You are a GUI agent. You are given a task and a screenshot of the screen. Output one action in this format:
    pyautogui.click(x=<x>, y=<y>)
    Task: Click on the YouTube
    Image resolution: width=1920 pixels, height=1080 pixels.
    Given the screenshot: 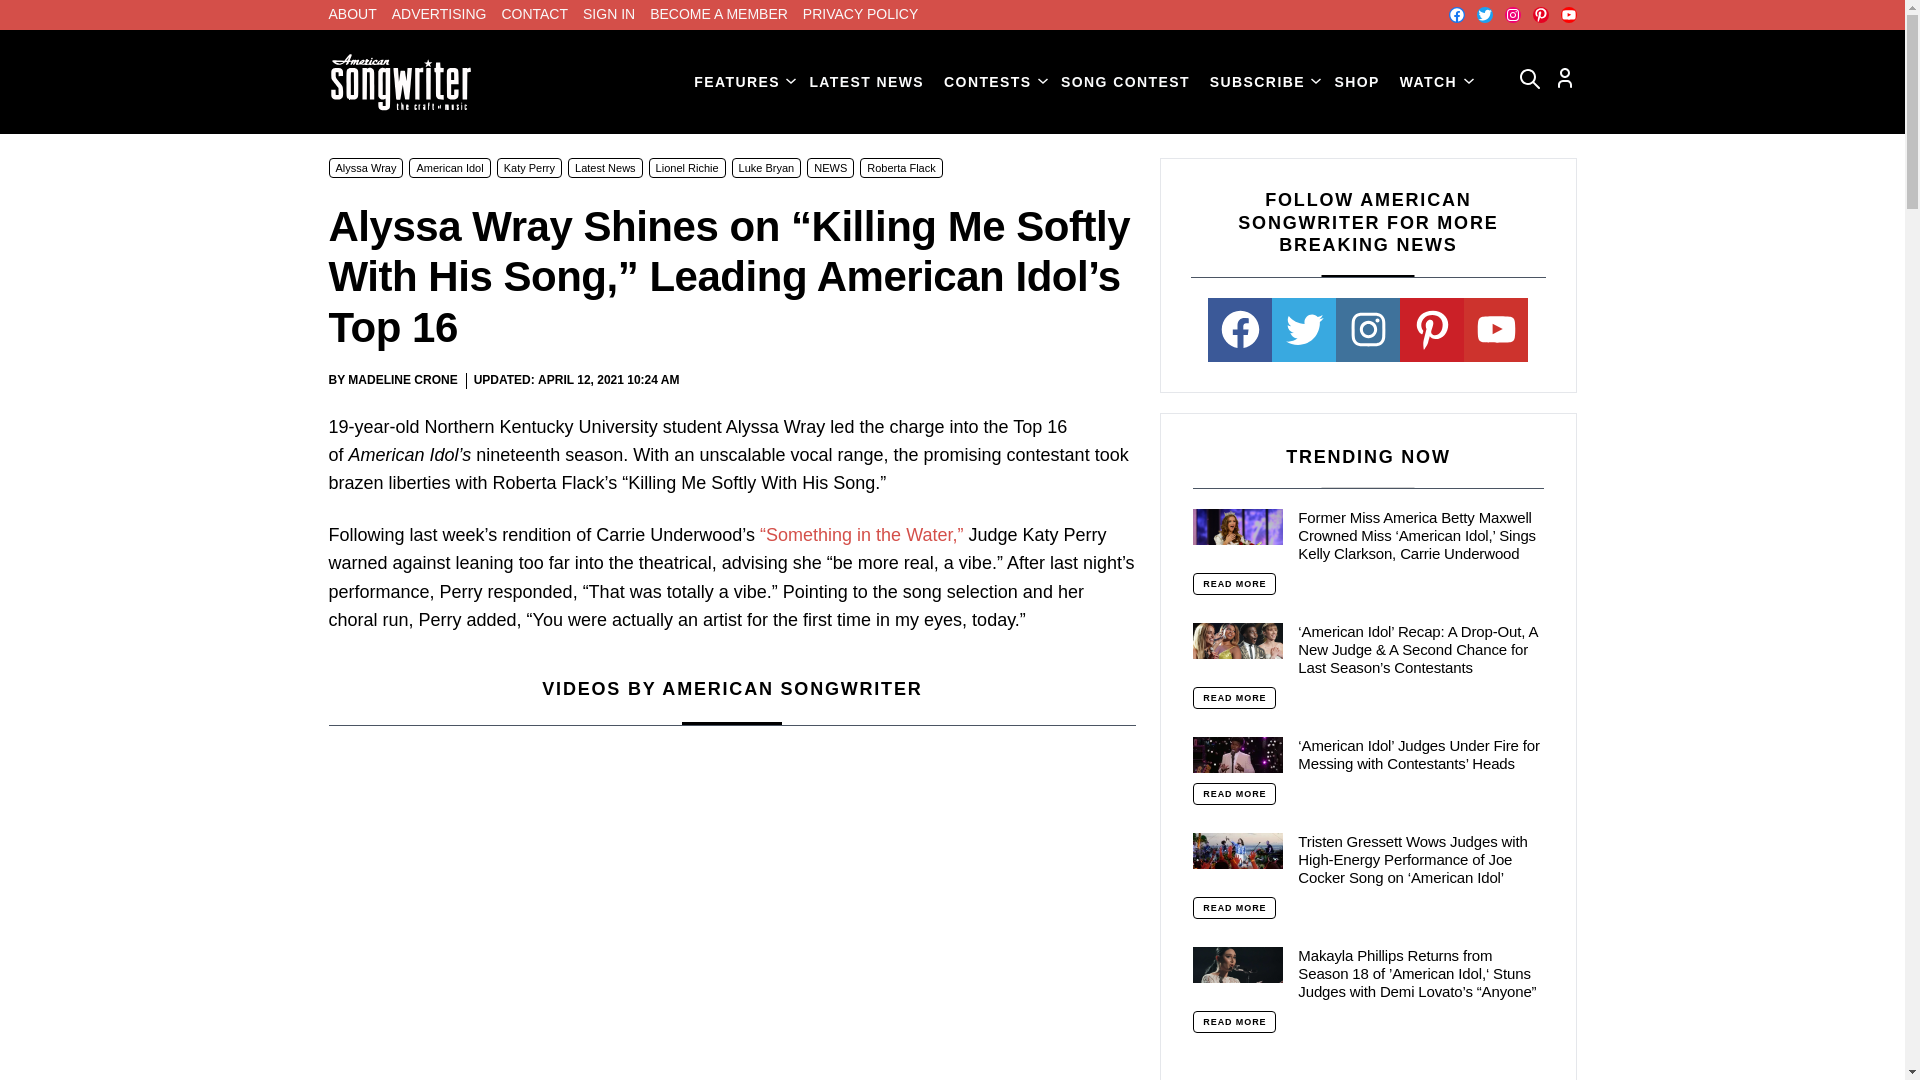 What is the action you would take?
    pyautogui.click(x=1568, y=14)
    